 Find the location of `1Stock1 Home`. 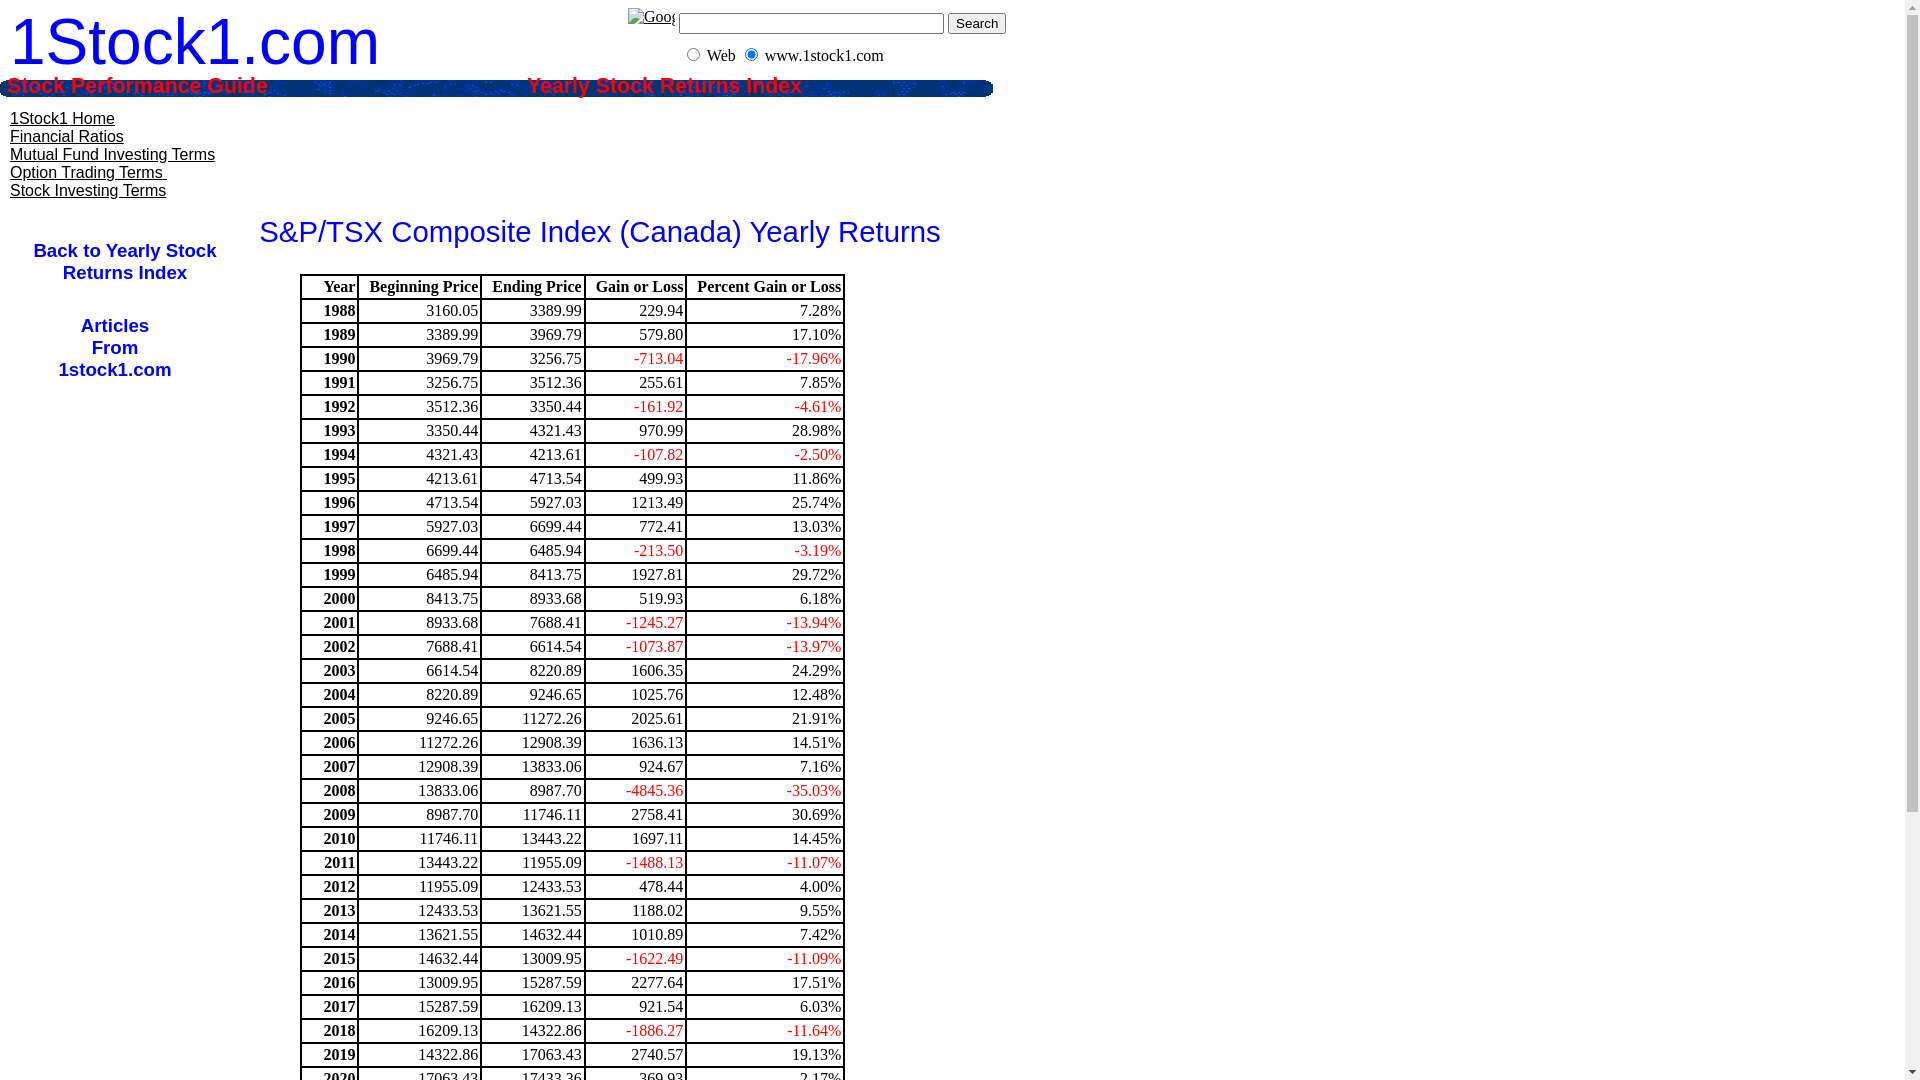

1Stock1 Home is located at coordinates (62, 118).